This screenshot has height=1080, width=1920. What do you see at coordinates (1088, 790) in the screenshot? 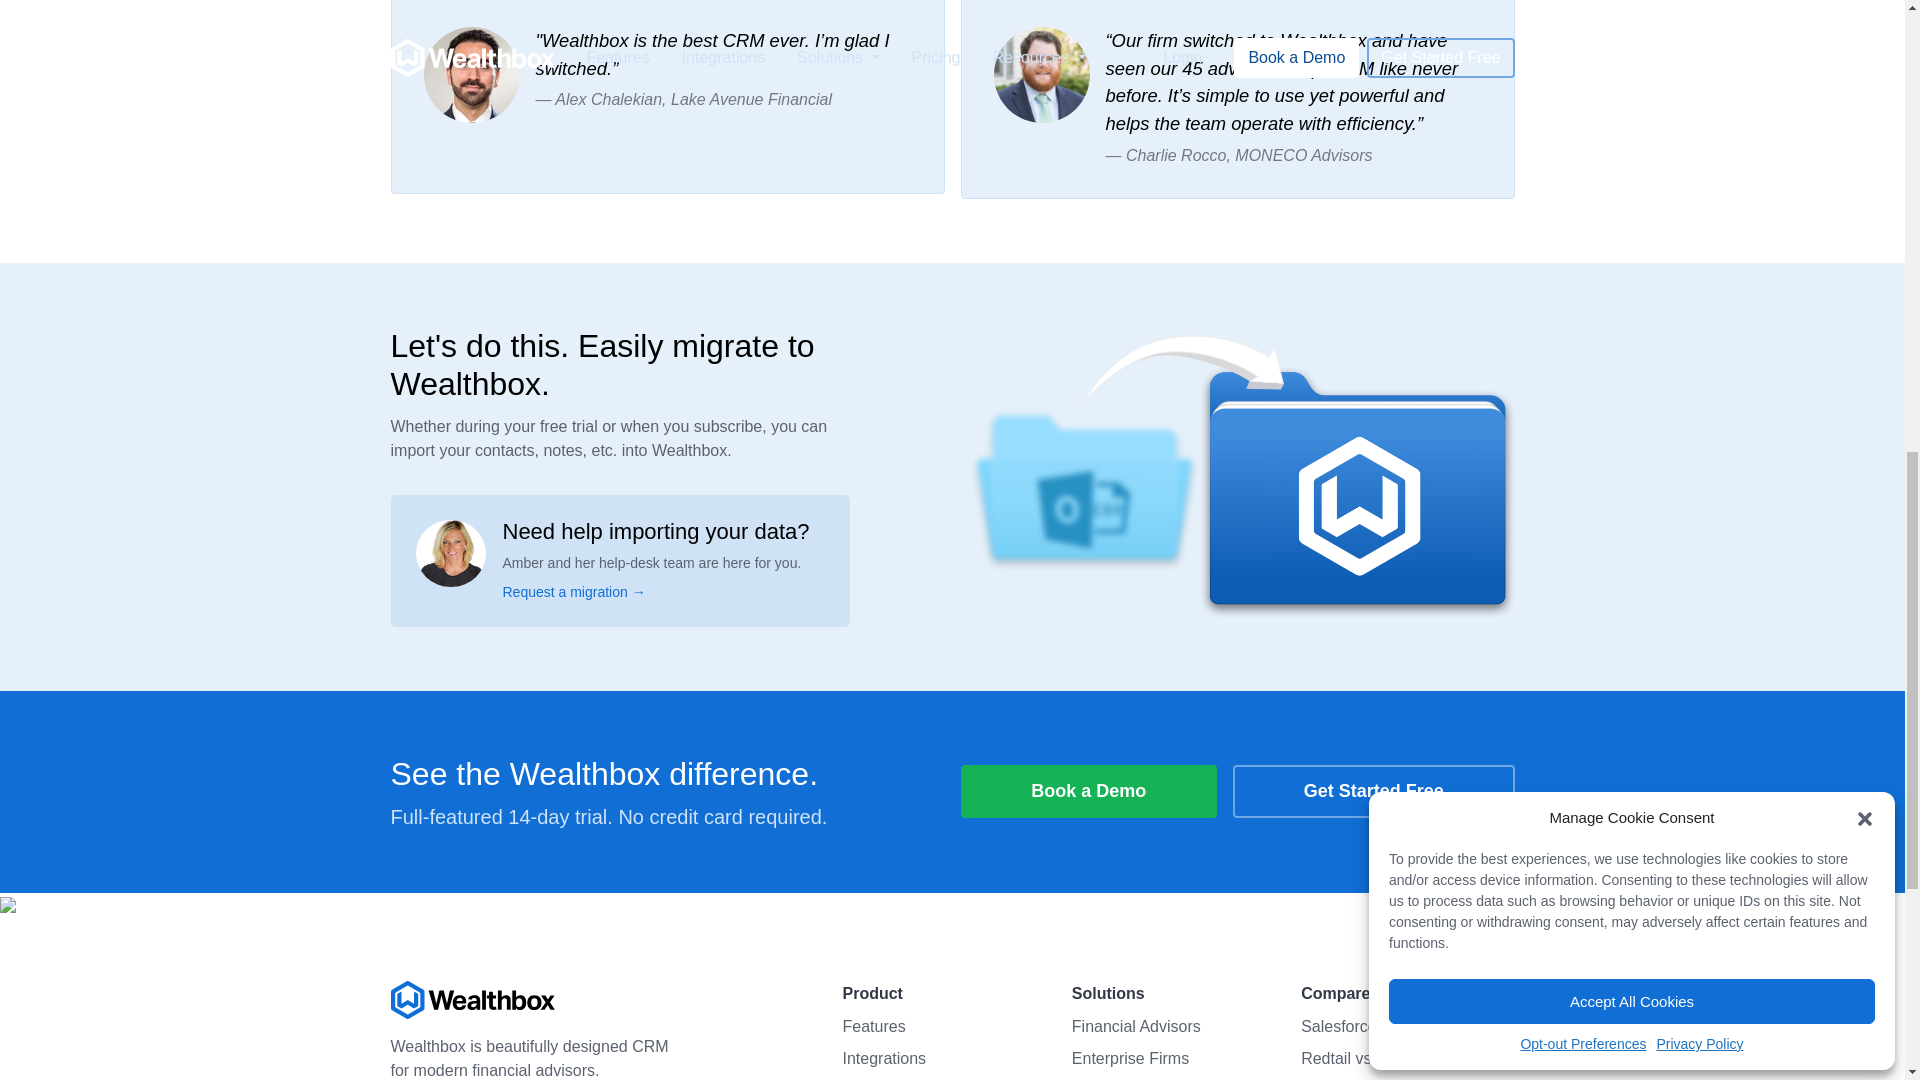
I see `Book a Demo` at bounding box center [1088, 790].